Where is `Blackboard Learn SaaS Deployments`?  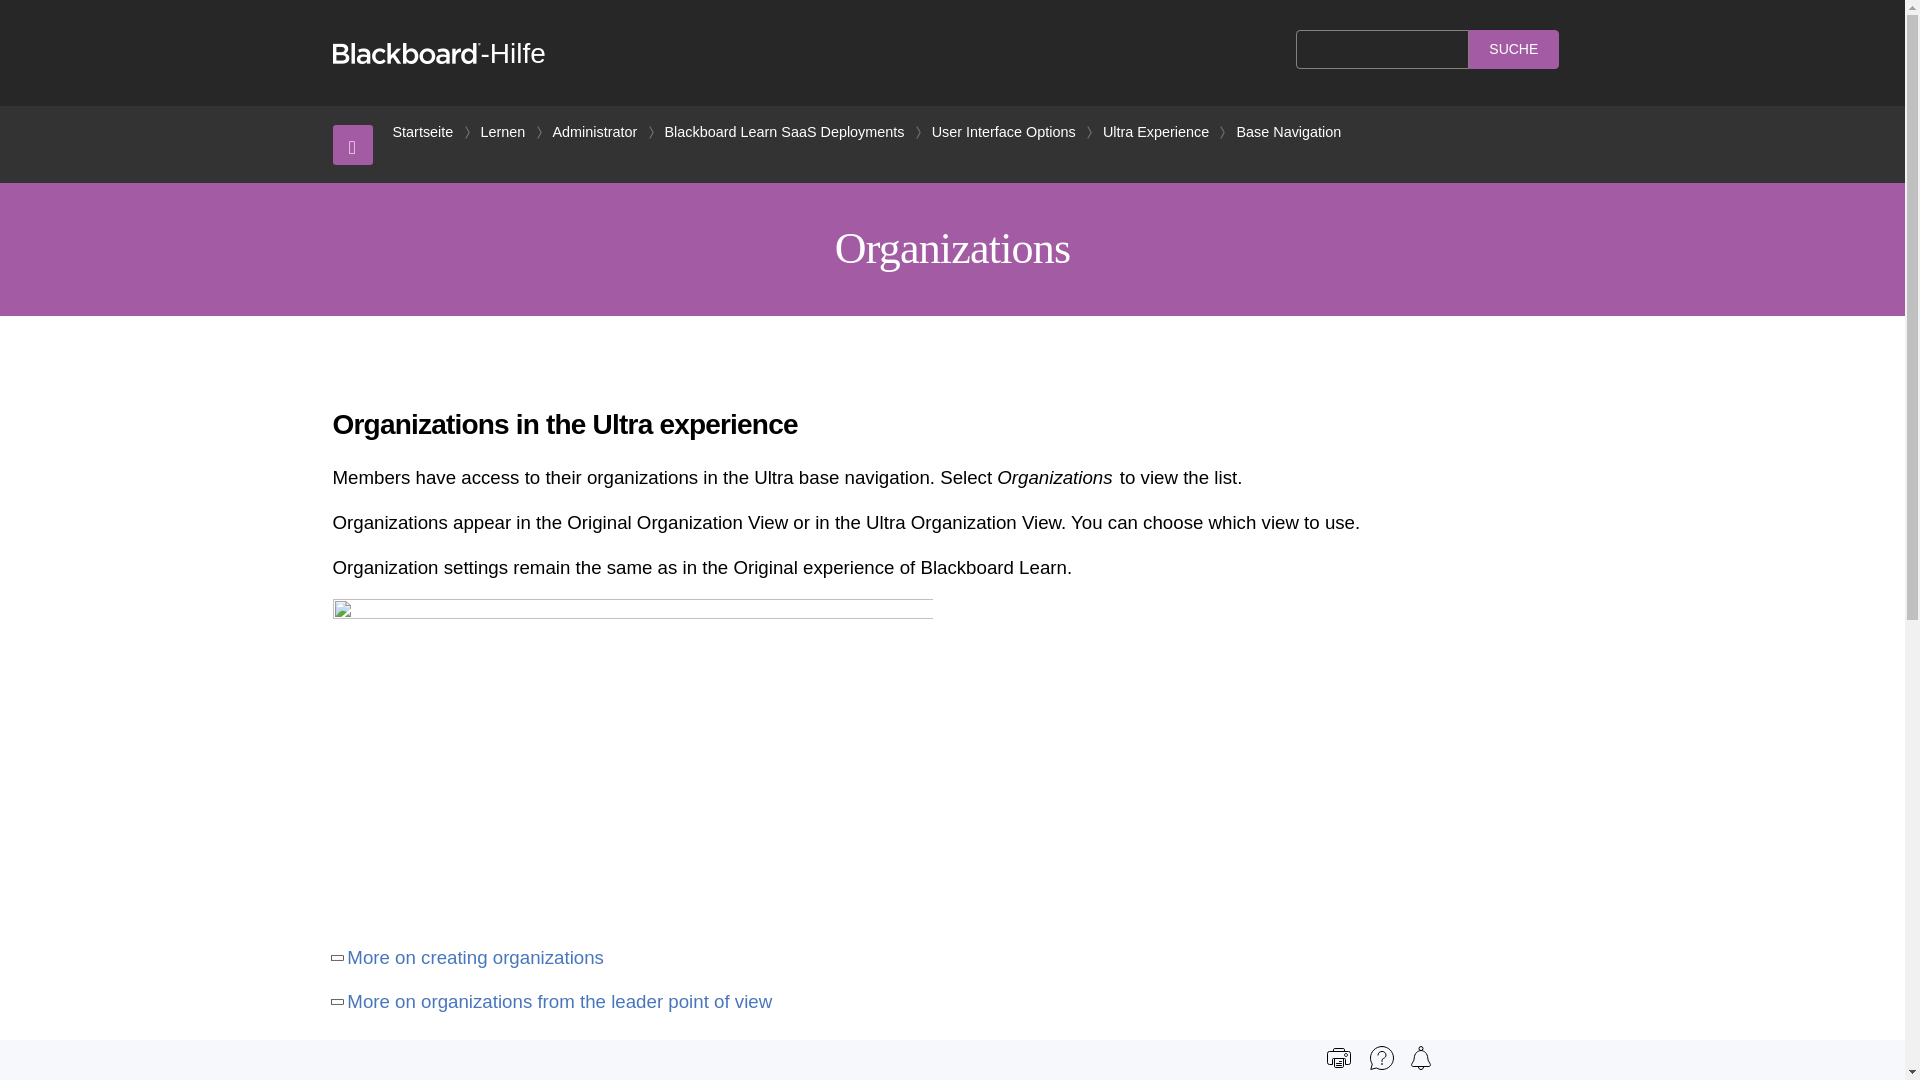
Blackboard Learn SaaS Deployments is located at coordinates (784, 132).